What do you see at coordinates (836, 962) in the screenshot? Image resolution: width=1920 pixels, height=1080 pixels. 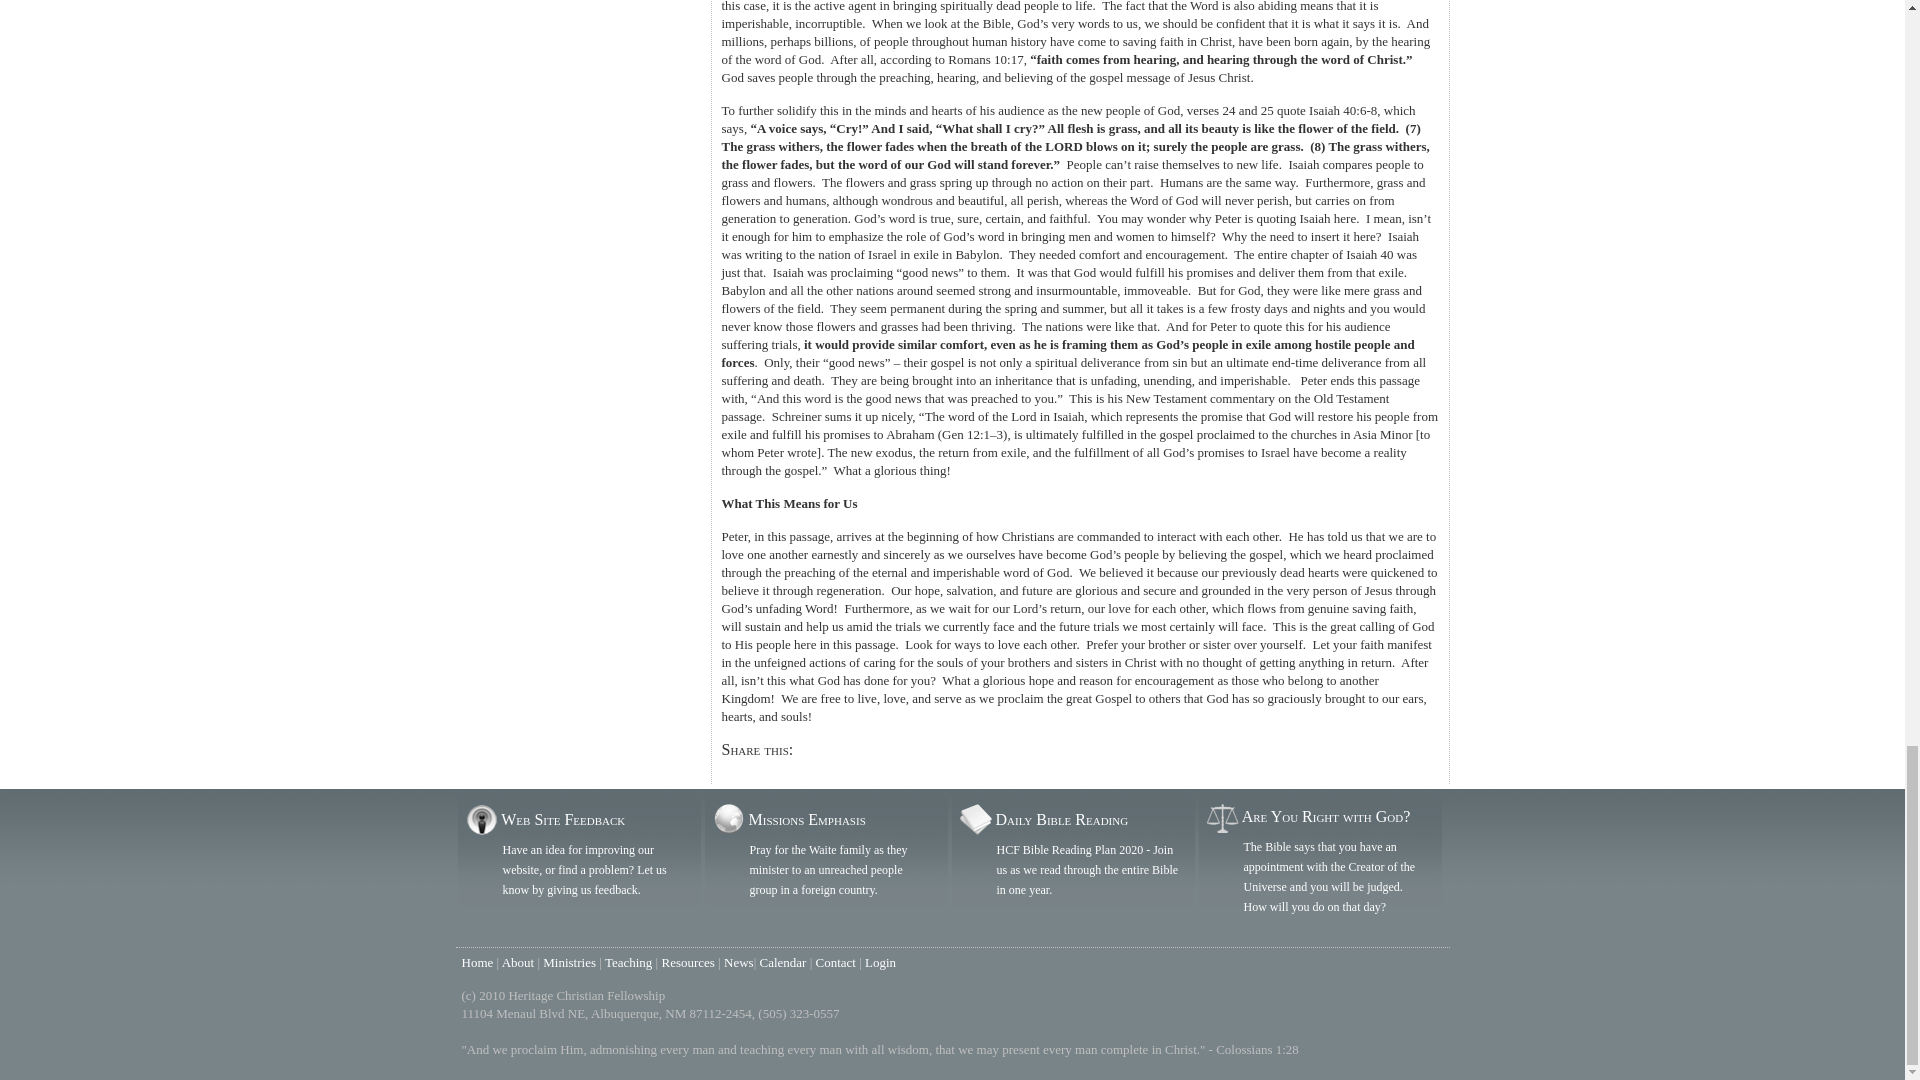 I see `Contact` at bounding box center [836, 962].